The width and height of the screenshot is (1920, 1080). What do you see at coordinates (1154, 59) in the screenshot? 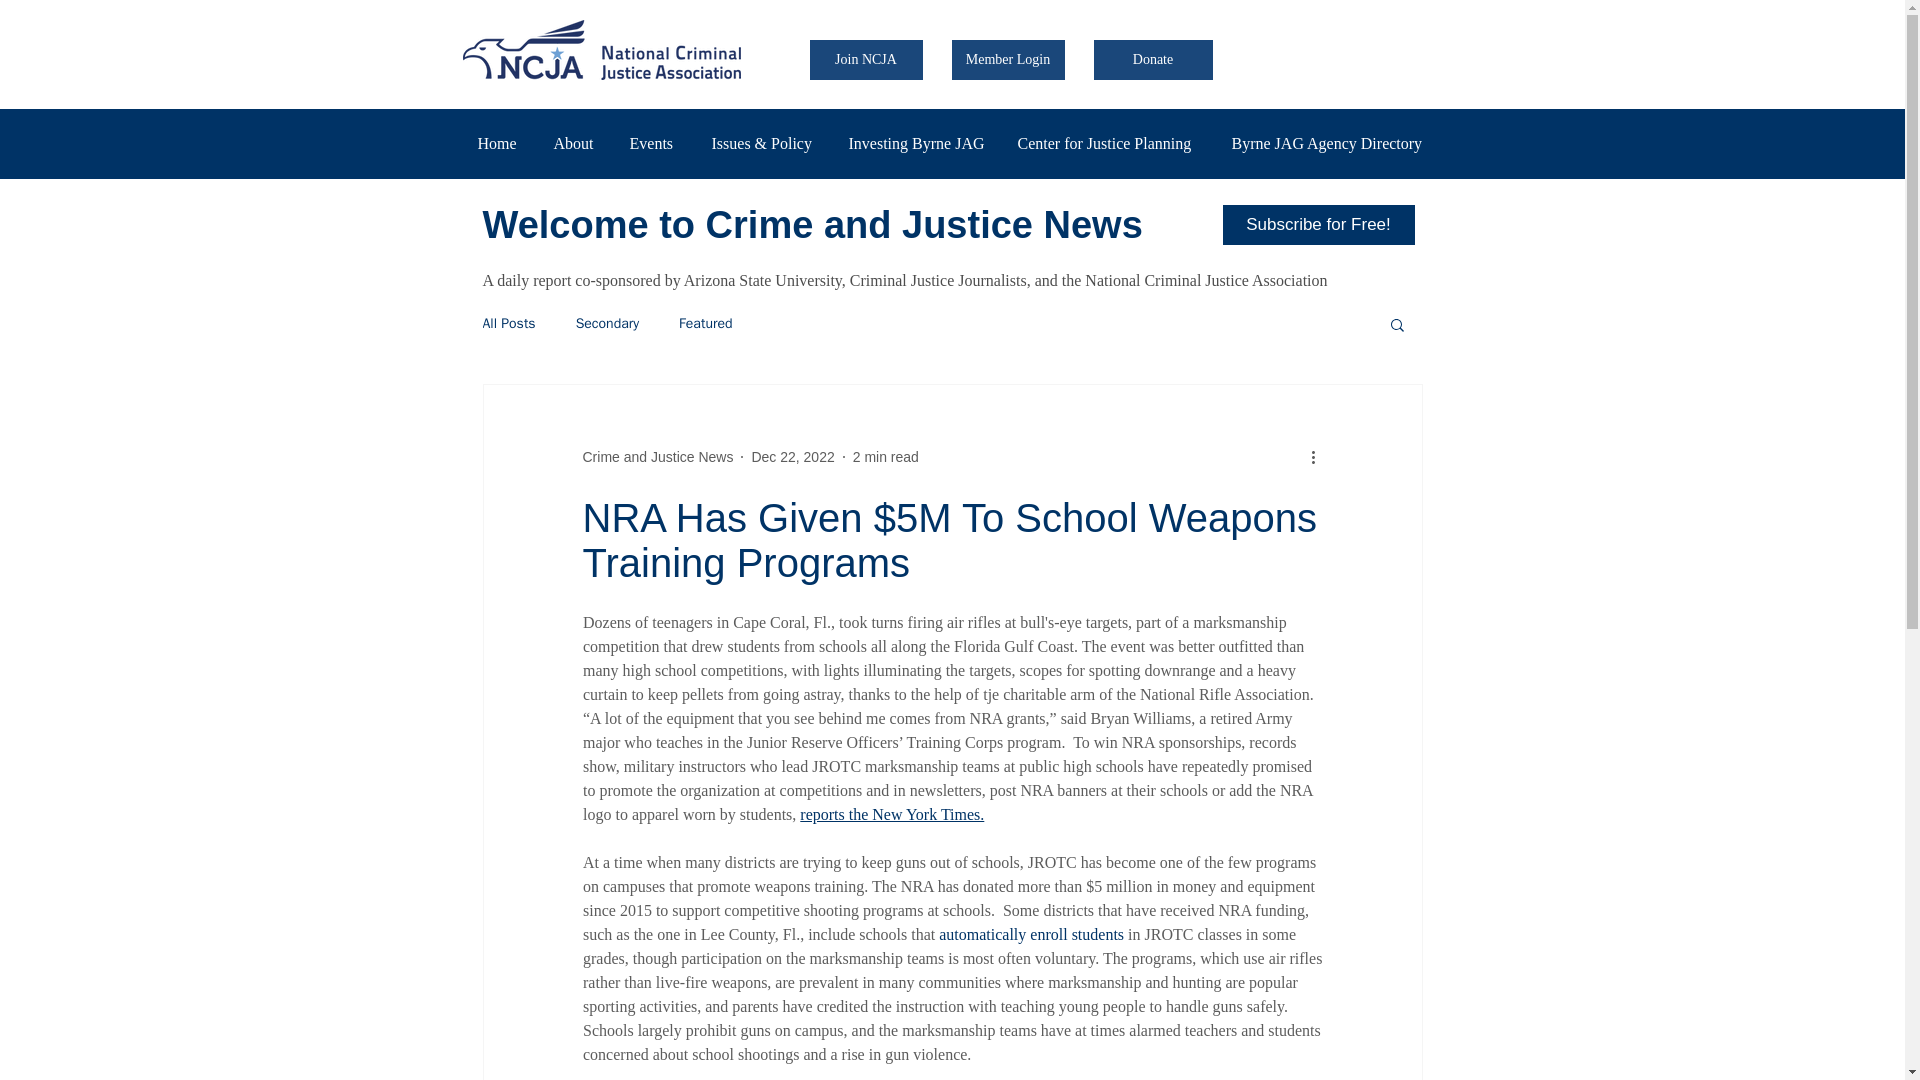
I see `Donate` at bounding box center [1154, 59].